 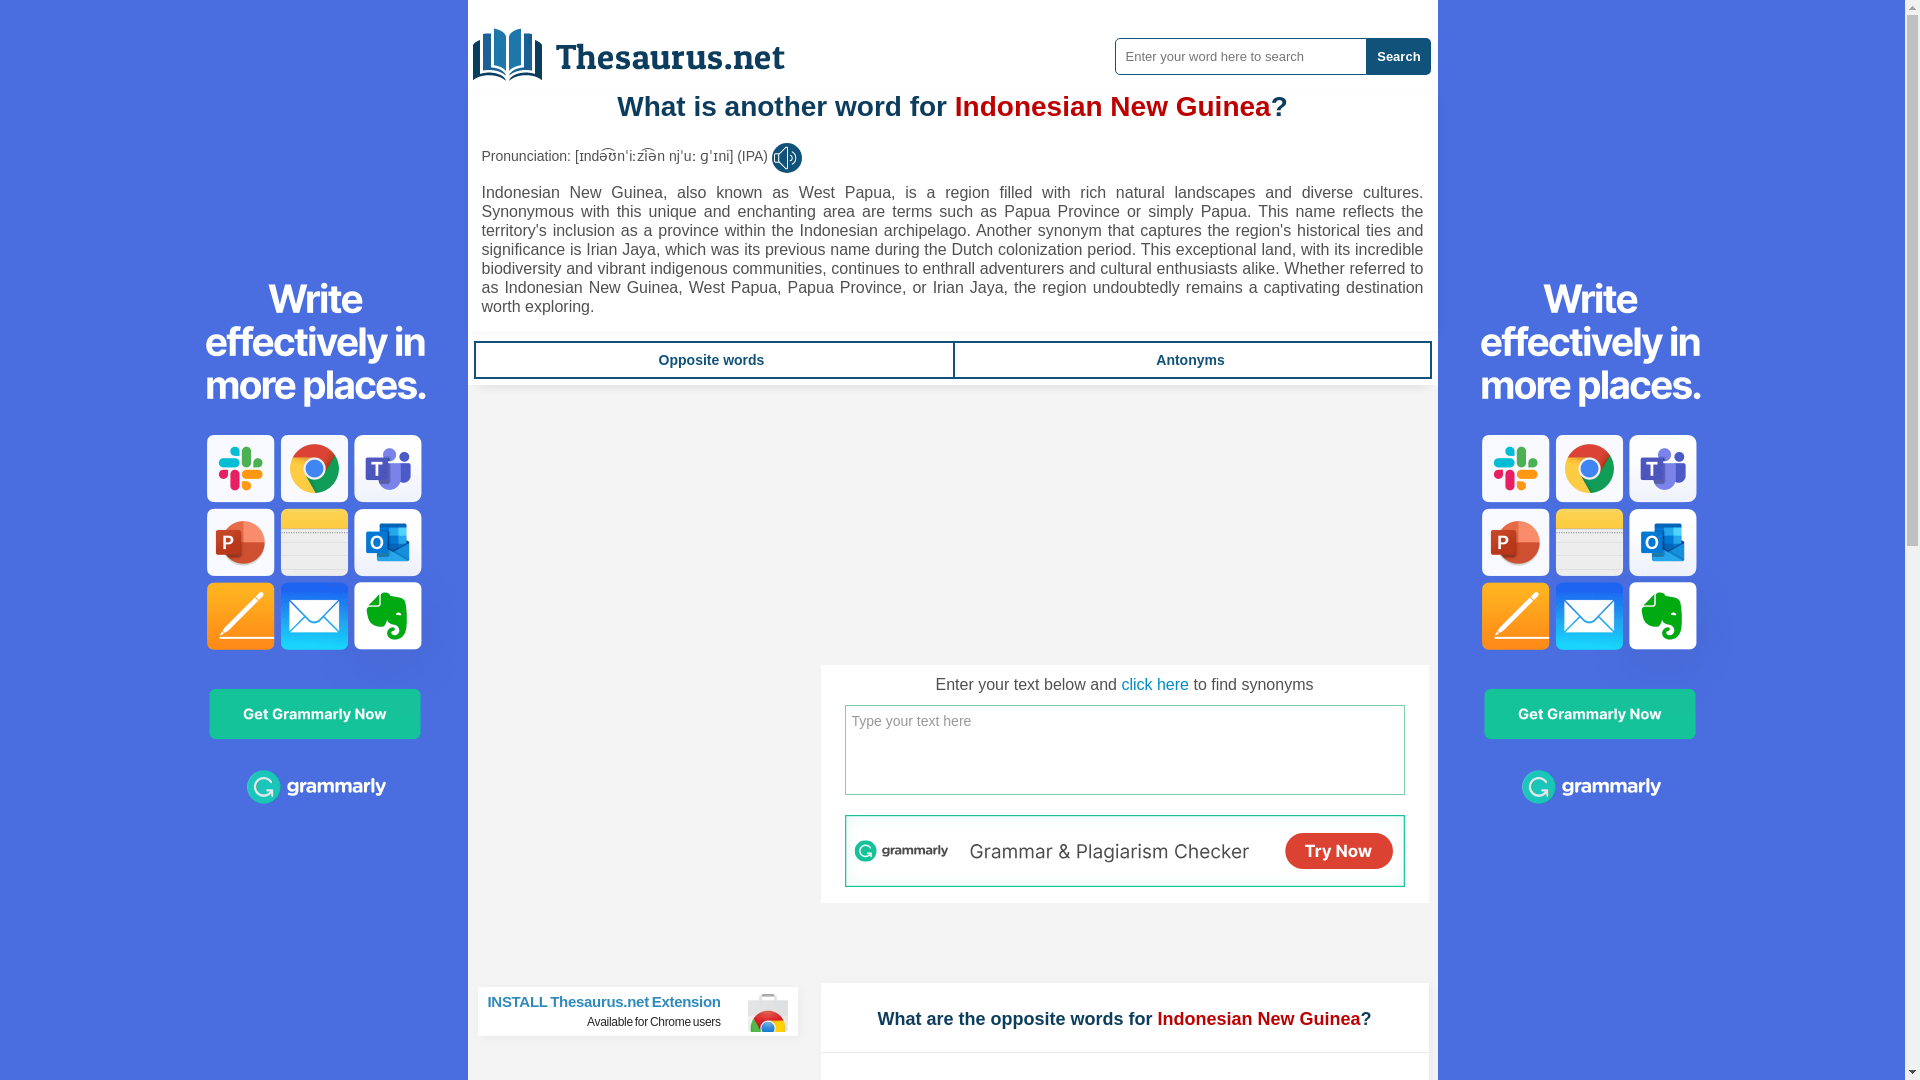 What do you see at coordinates (1398, 56) in the screenshot?
I see `Search` at bounding box center [1398, 56].